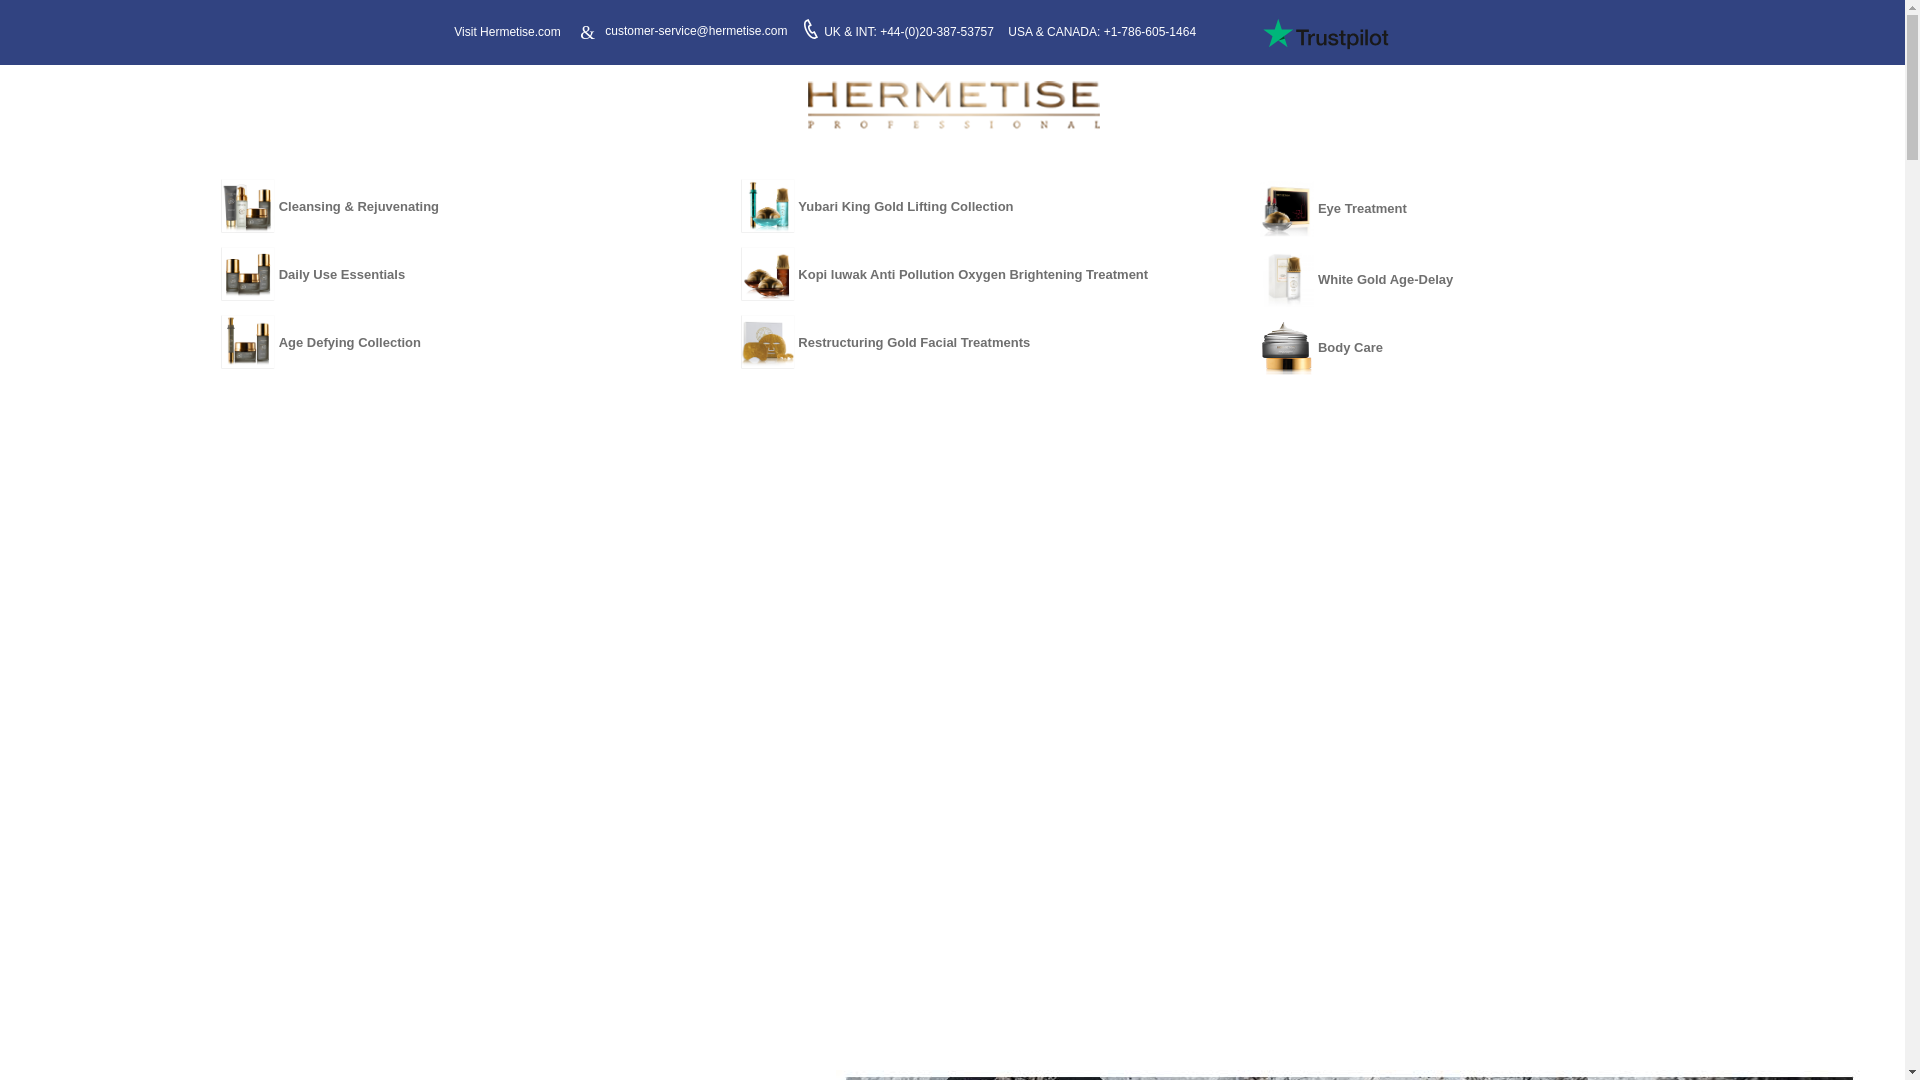 This screenshot has height=1080, width=1920. Describe the element at coordinates (958, 274) in the screenshot. I see `Kopi luwak Anti Pollution Oxygen Brightening Treatment` at that location.